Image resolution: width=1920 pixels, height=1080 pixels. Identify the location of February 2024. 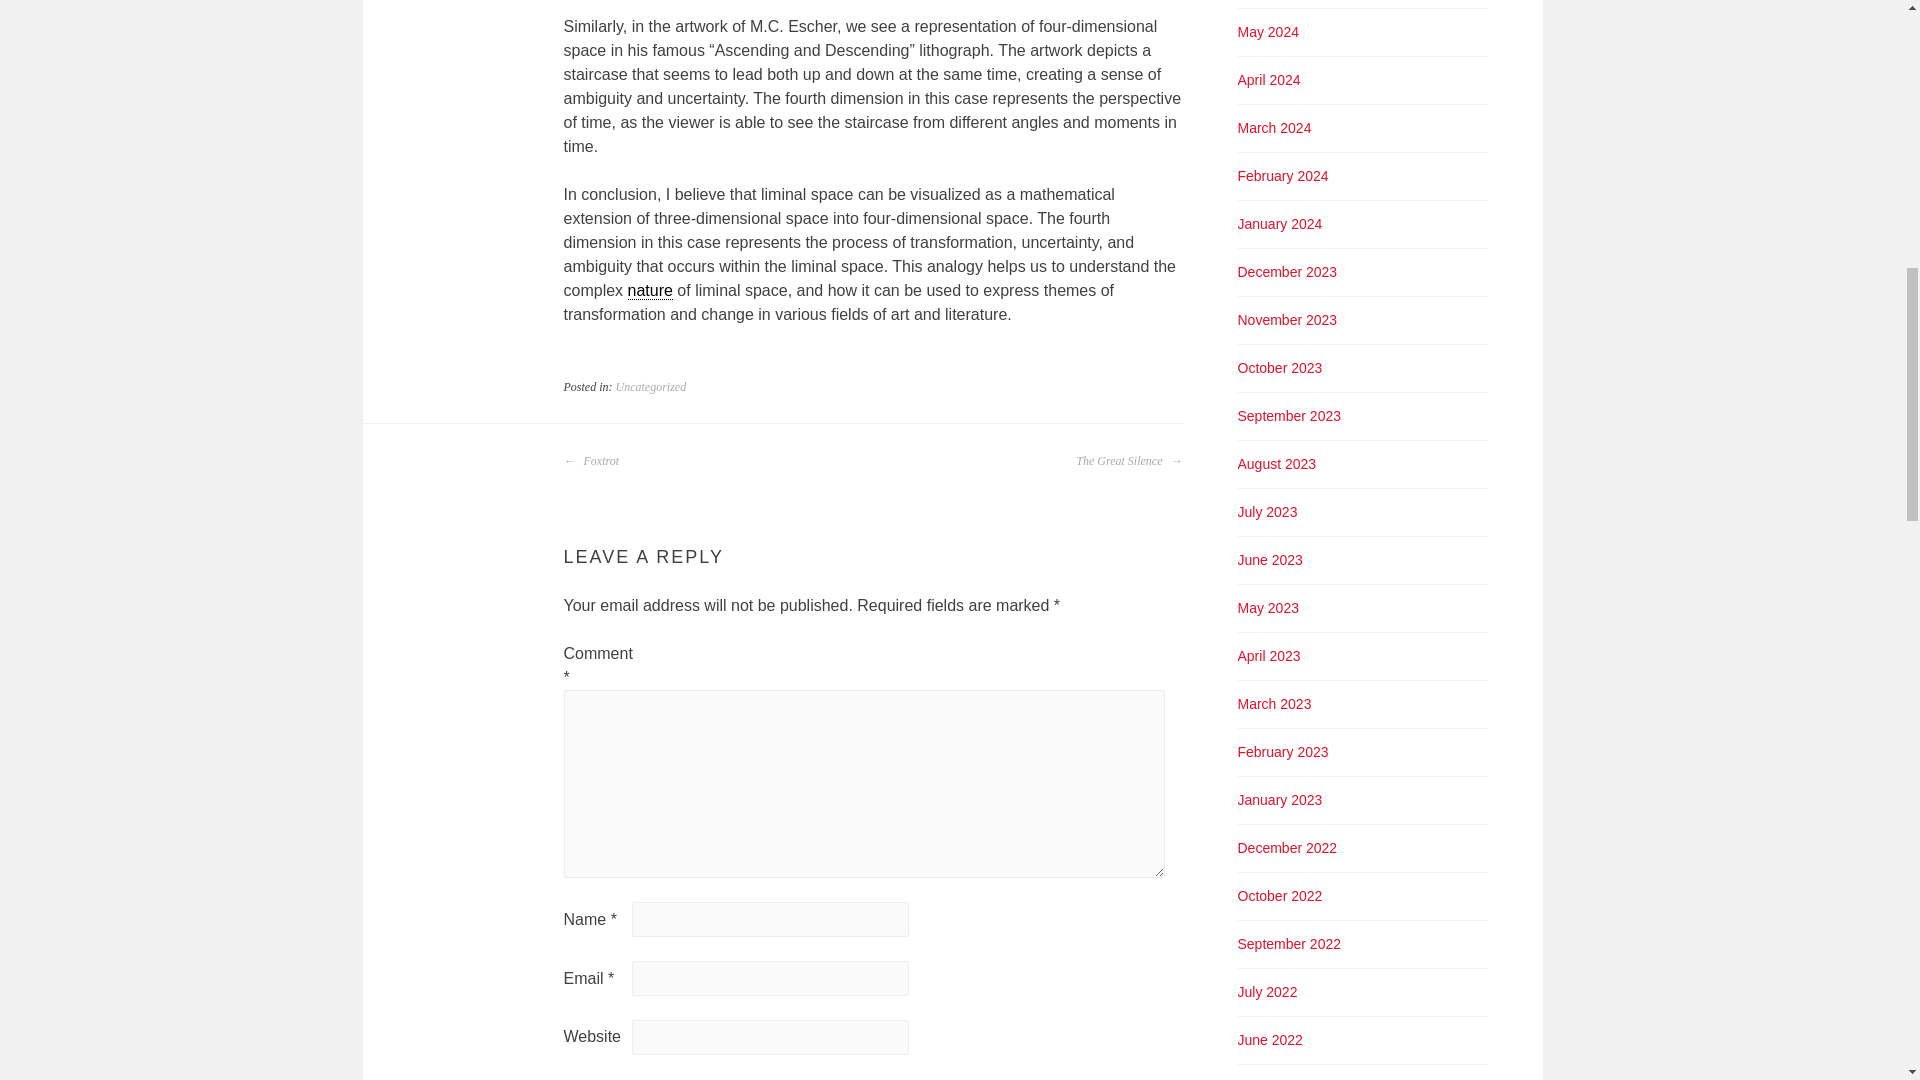
(1283, 176).